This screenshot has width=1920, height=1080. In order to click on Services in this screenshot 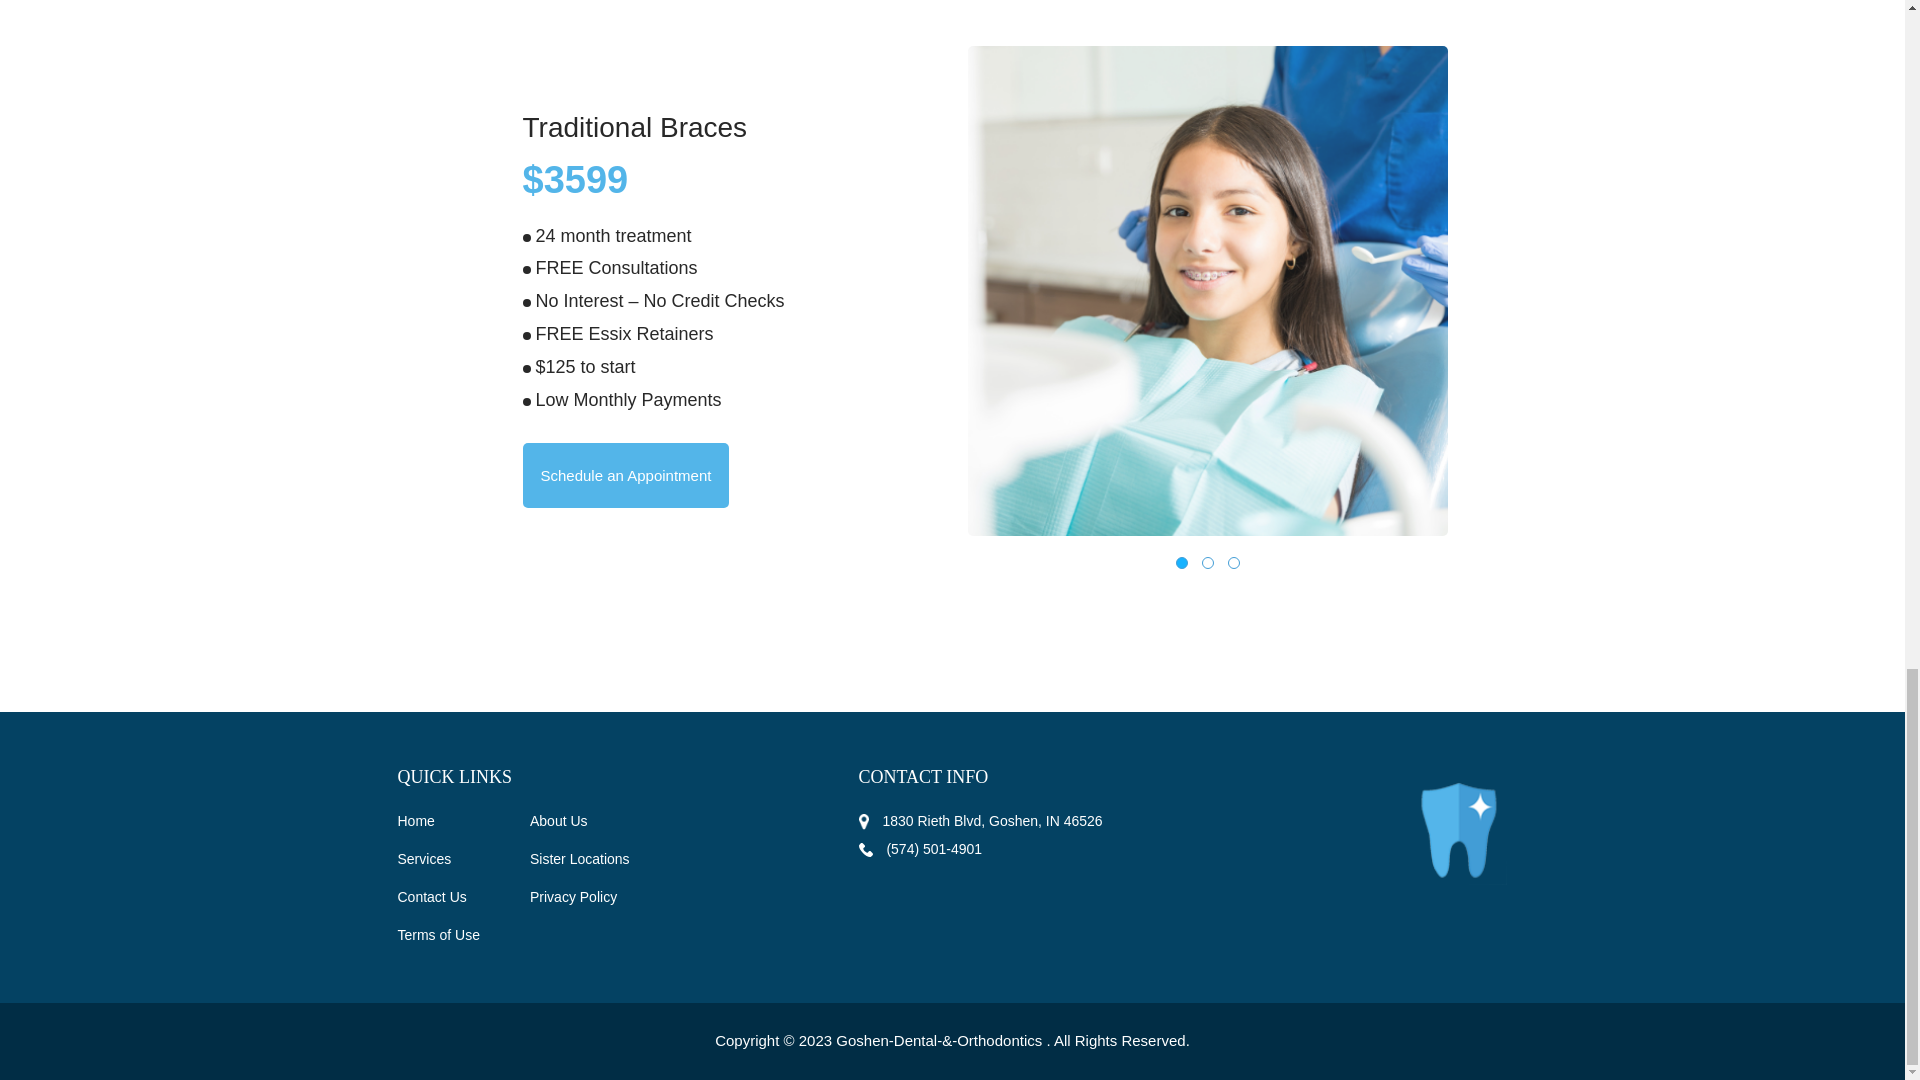, I will do `click(424, 859)`.